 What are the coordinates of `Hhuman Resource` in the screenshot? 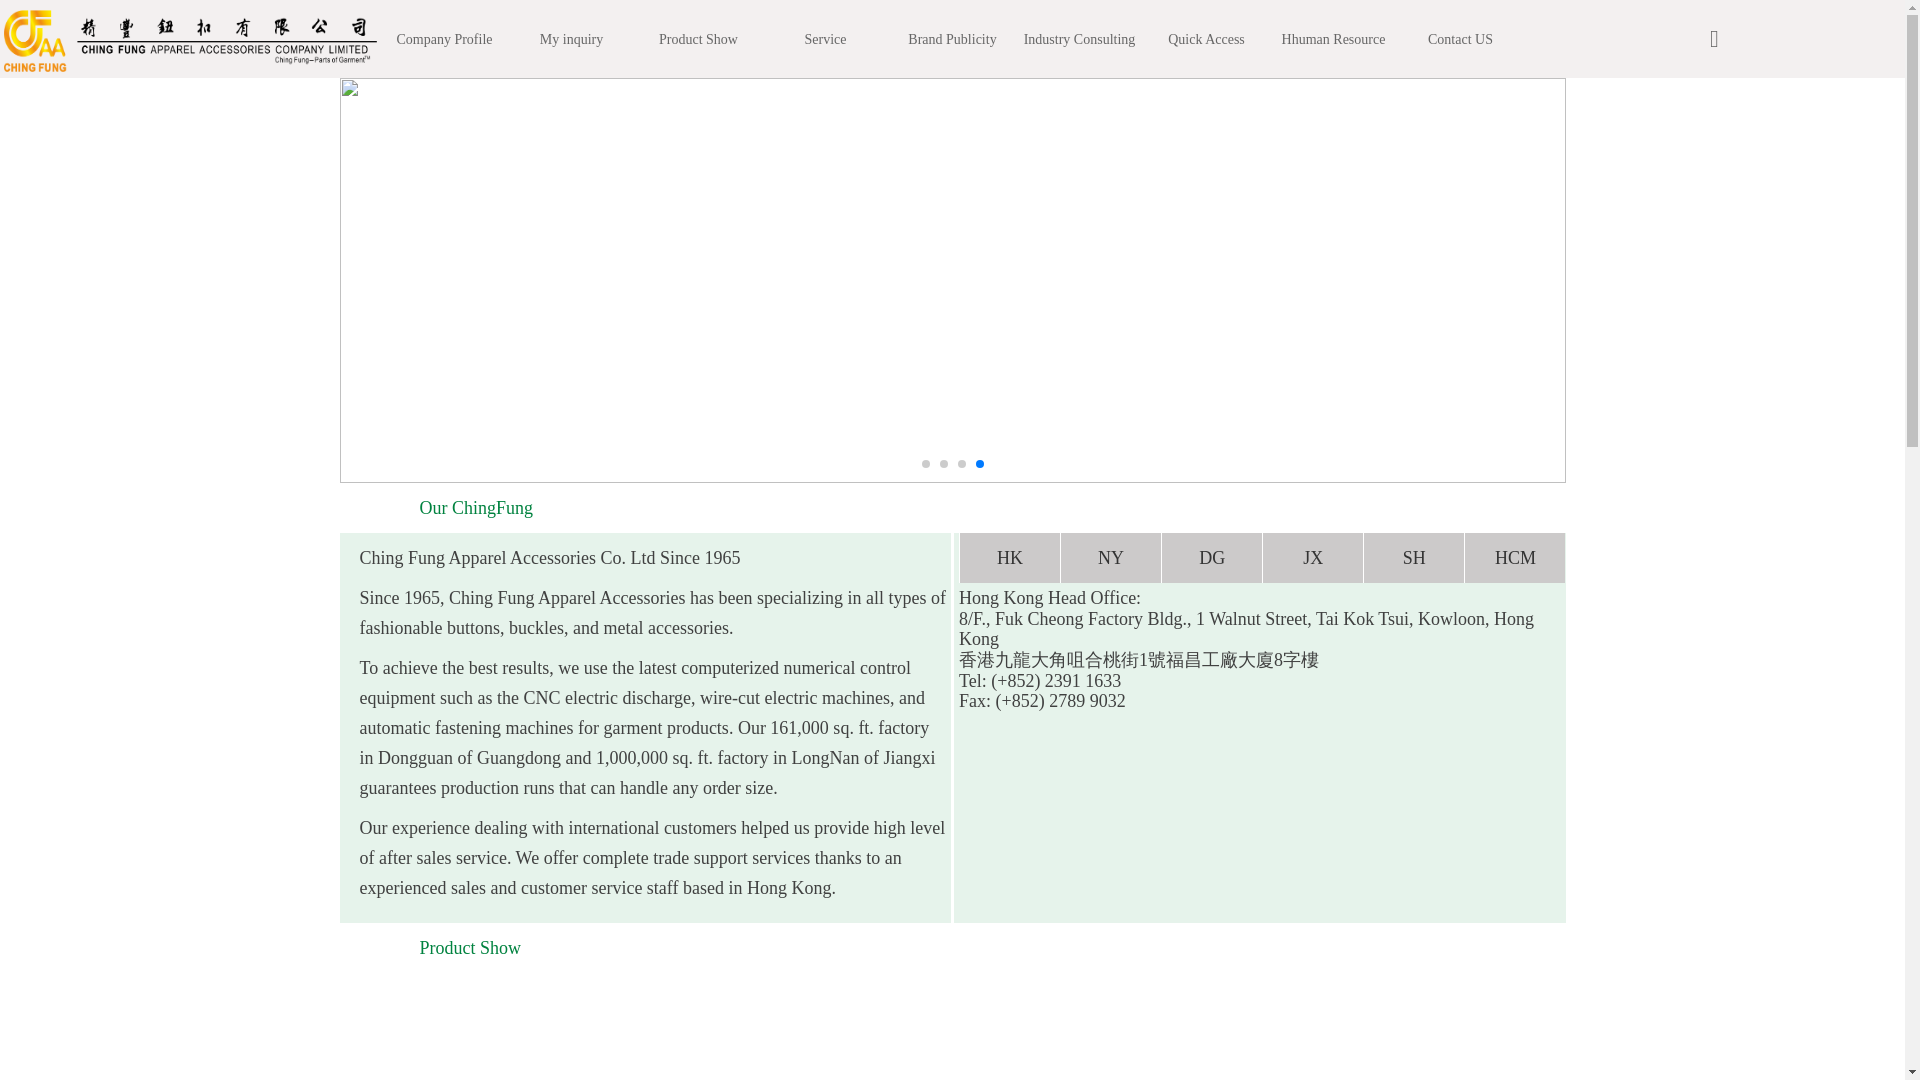 It's located at (1334, 40).